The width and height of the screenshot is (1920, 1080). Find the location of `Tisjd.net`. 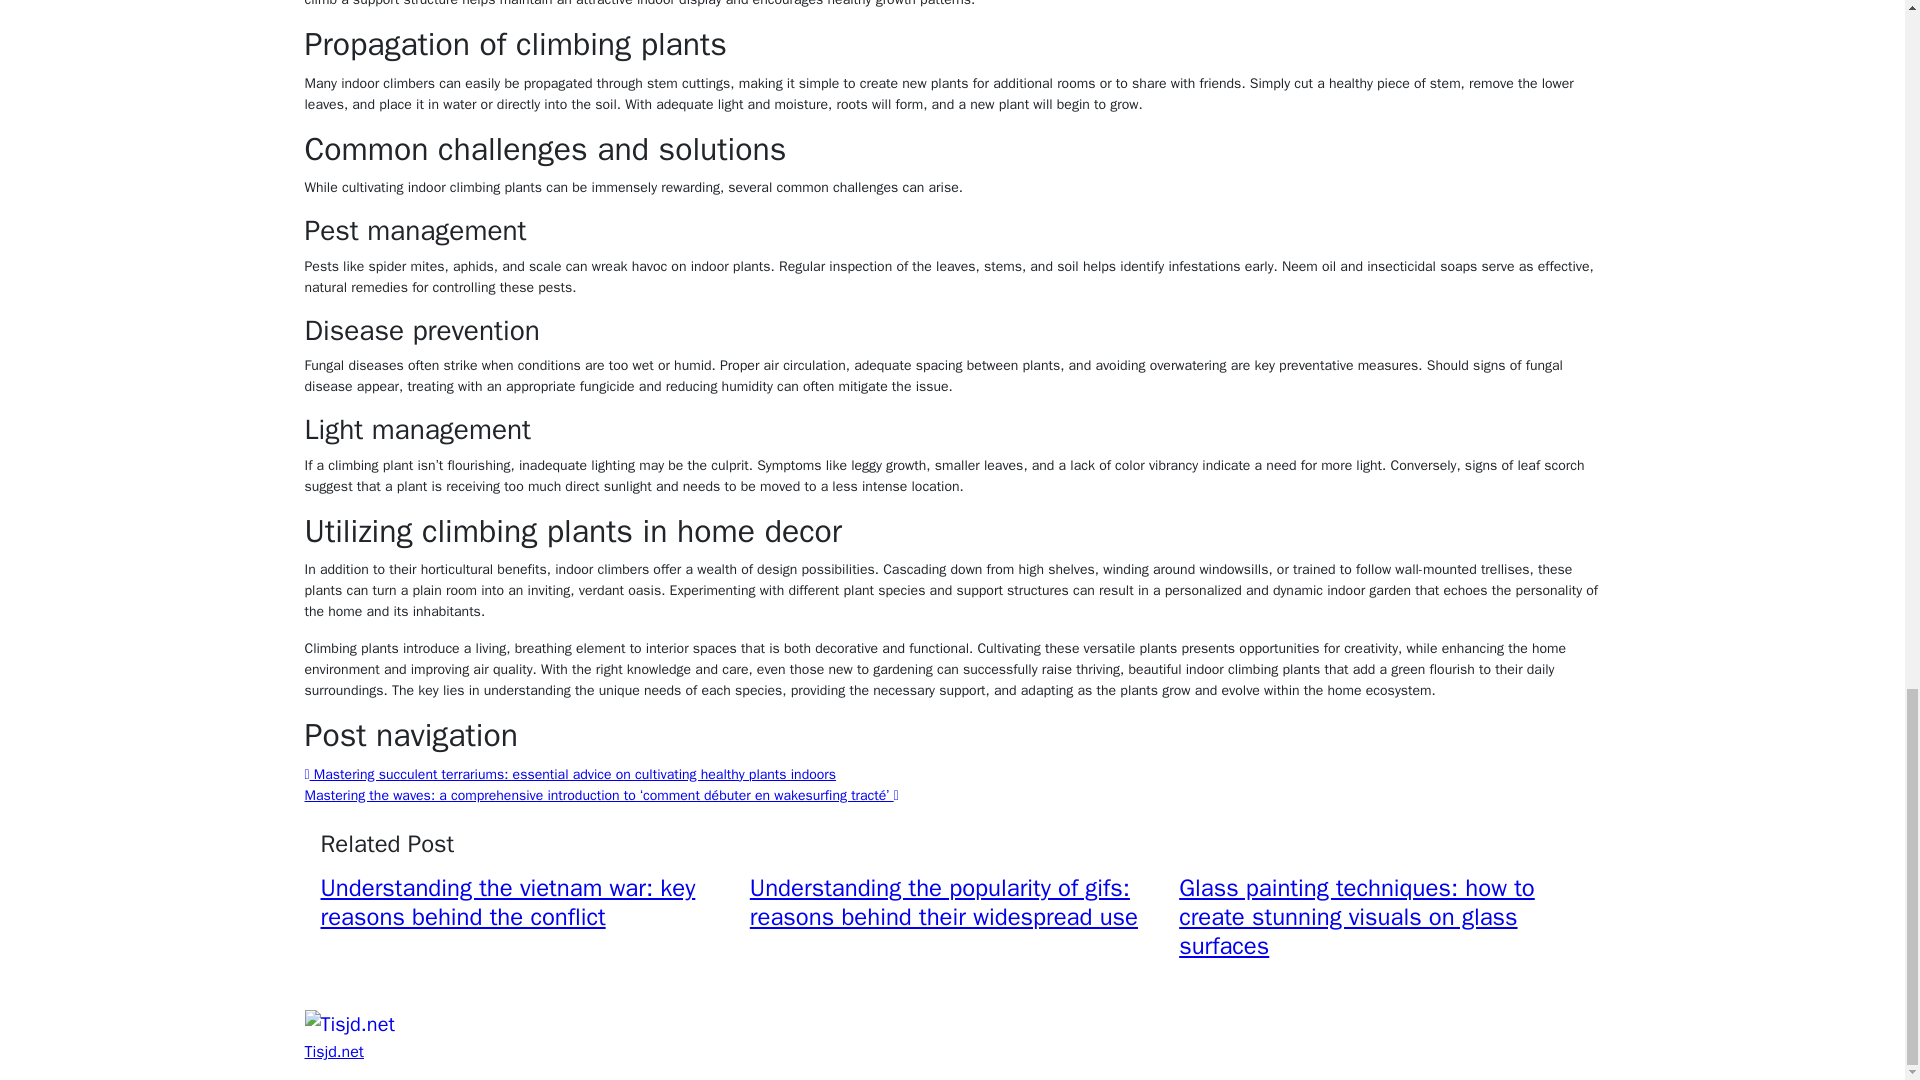

Tisjd.net is located at coordinates (332, 1052).